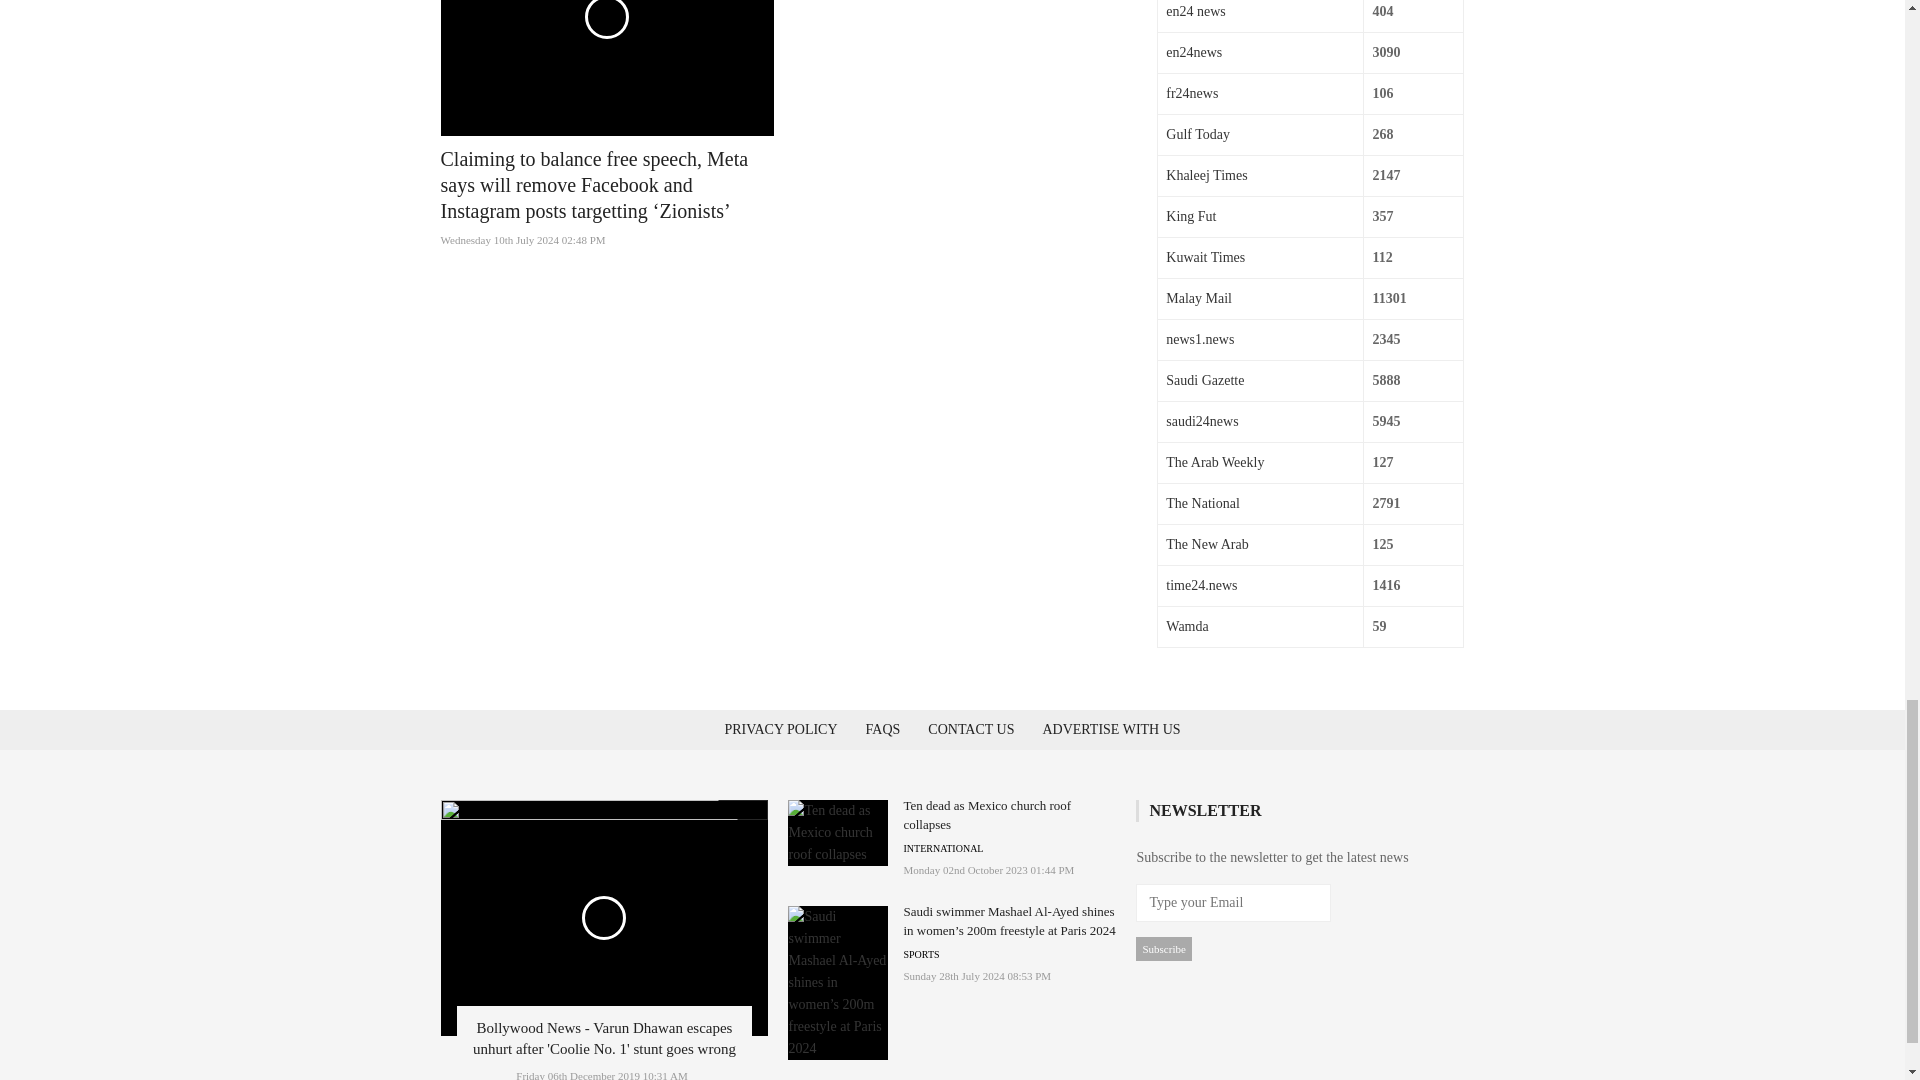  I want to click on Subscribe, so click(1163, 949).